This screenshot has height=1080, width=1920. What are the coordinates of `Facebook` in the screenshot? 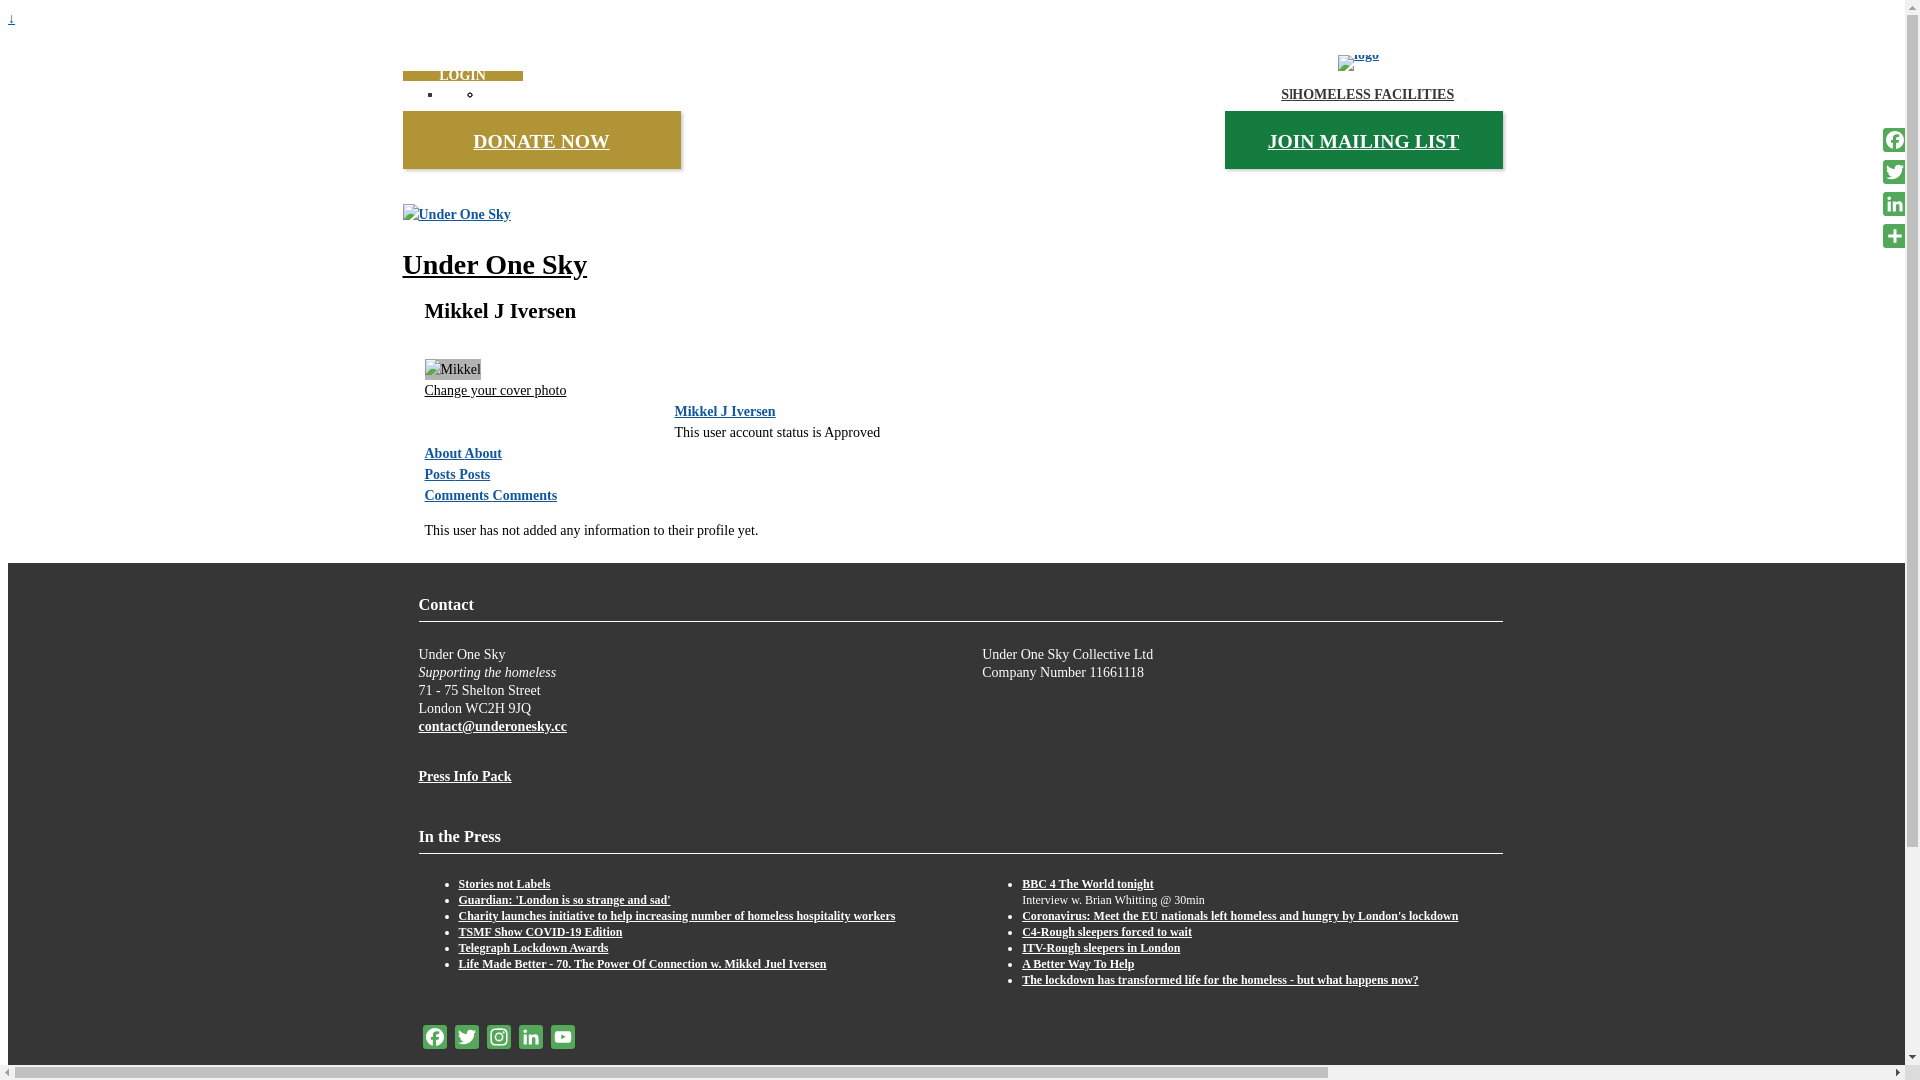 It's located at (1895, 140).